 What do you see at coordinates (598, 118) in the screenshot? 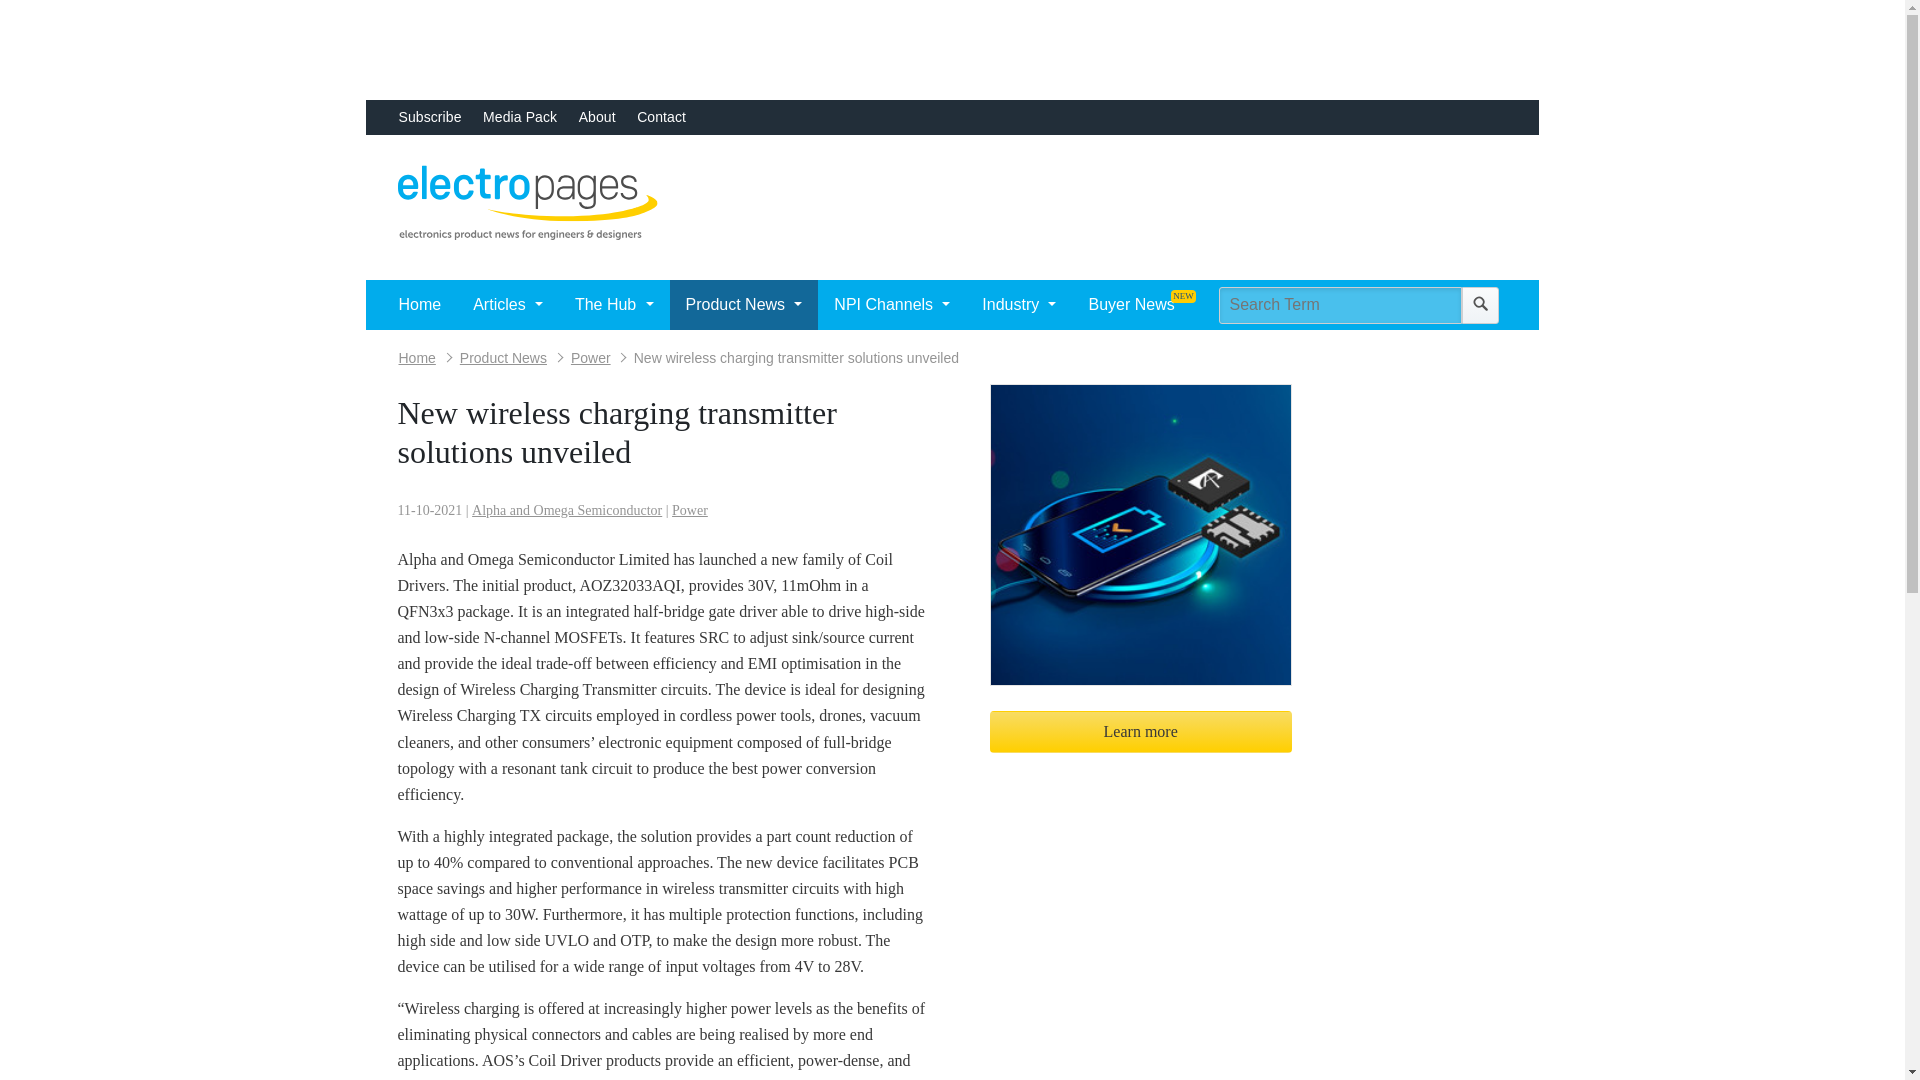
I see `About` at bounding box center [598, 118].